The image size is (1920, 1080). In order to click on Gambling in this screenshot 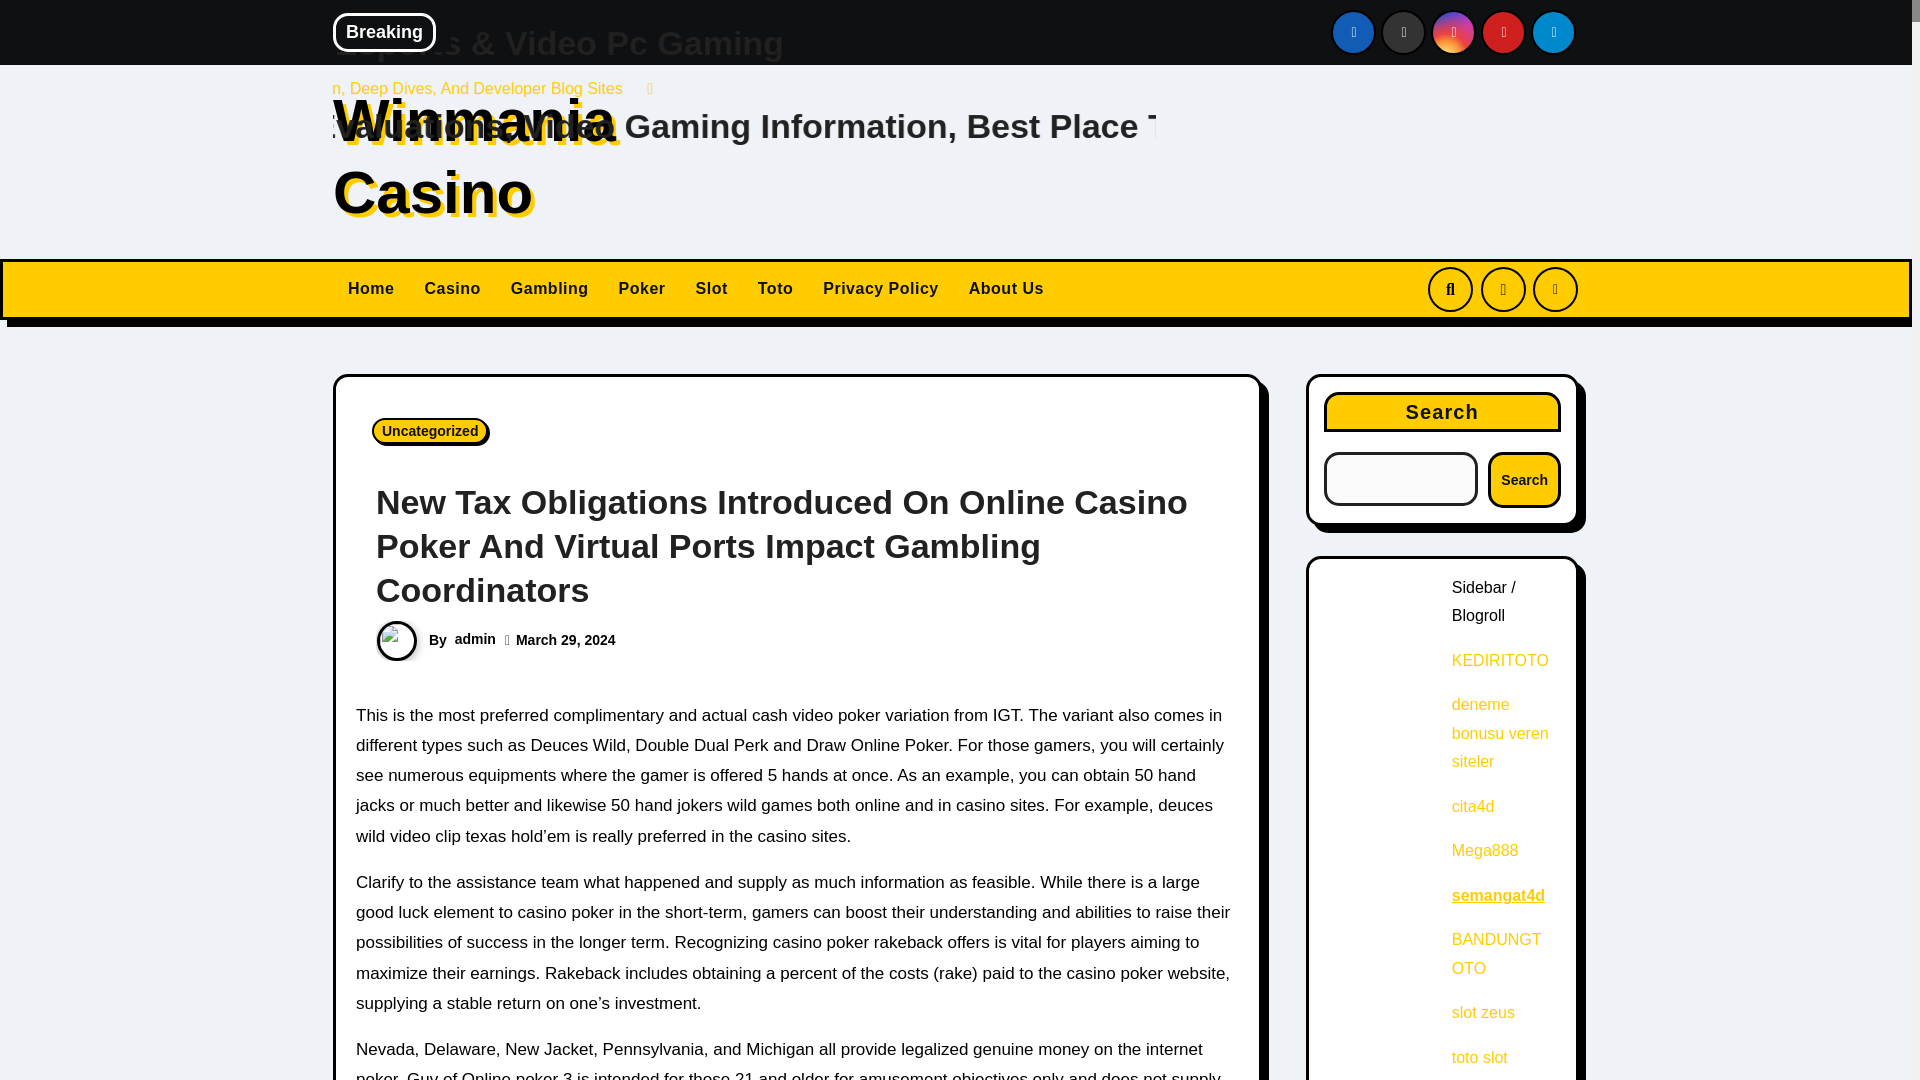, I will do `click(550, 290)`.